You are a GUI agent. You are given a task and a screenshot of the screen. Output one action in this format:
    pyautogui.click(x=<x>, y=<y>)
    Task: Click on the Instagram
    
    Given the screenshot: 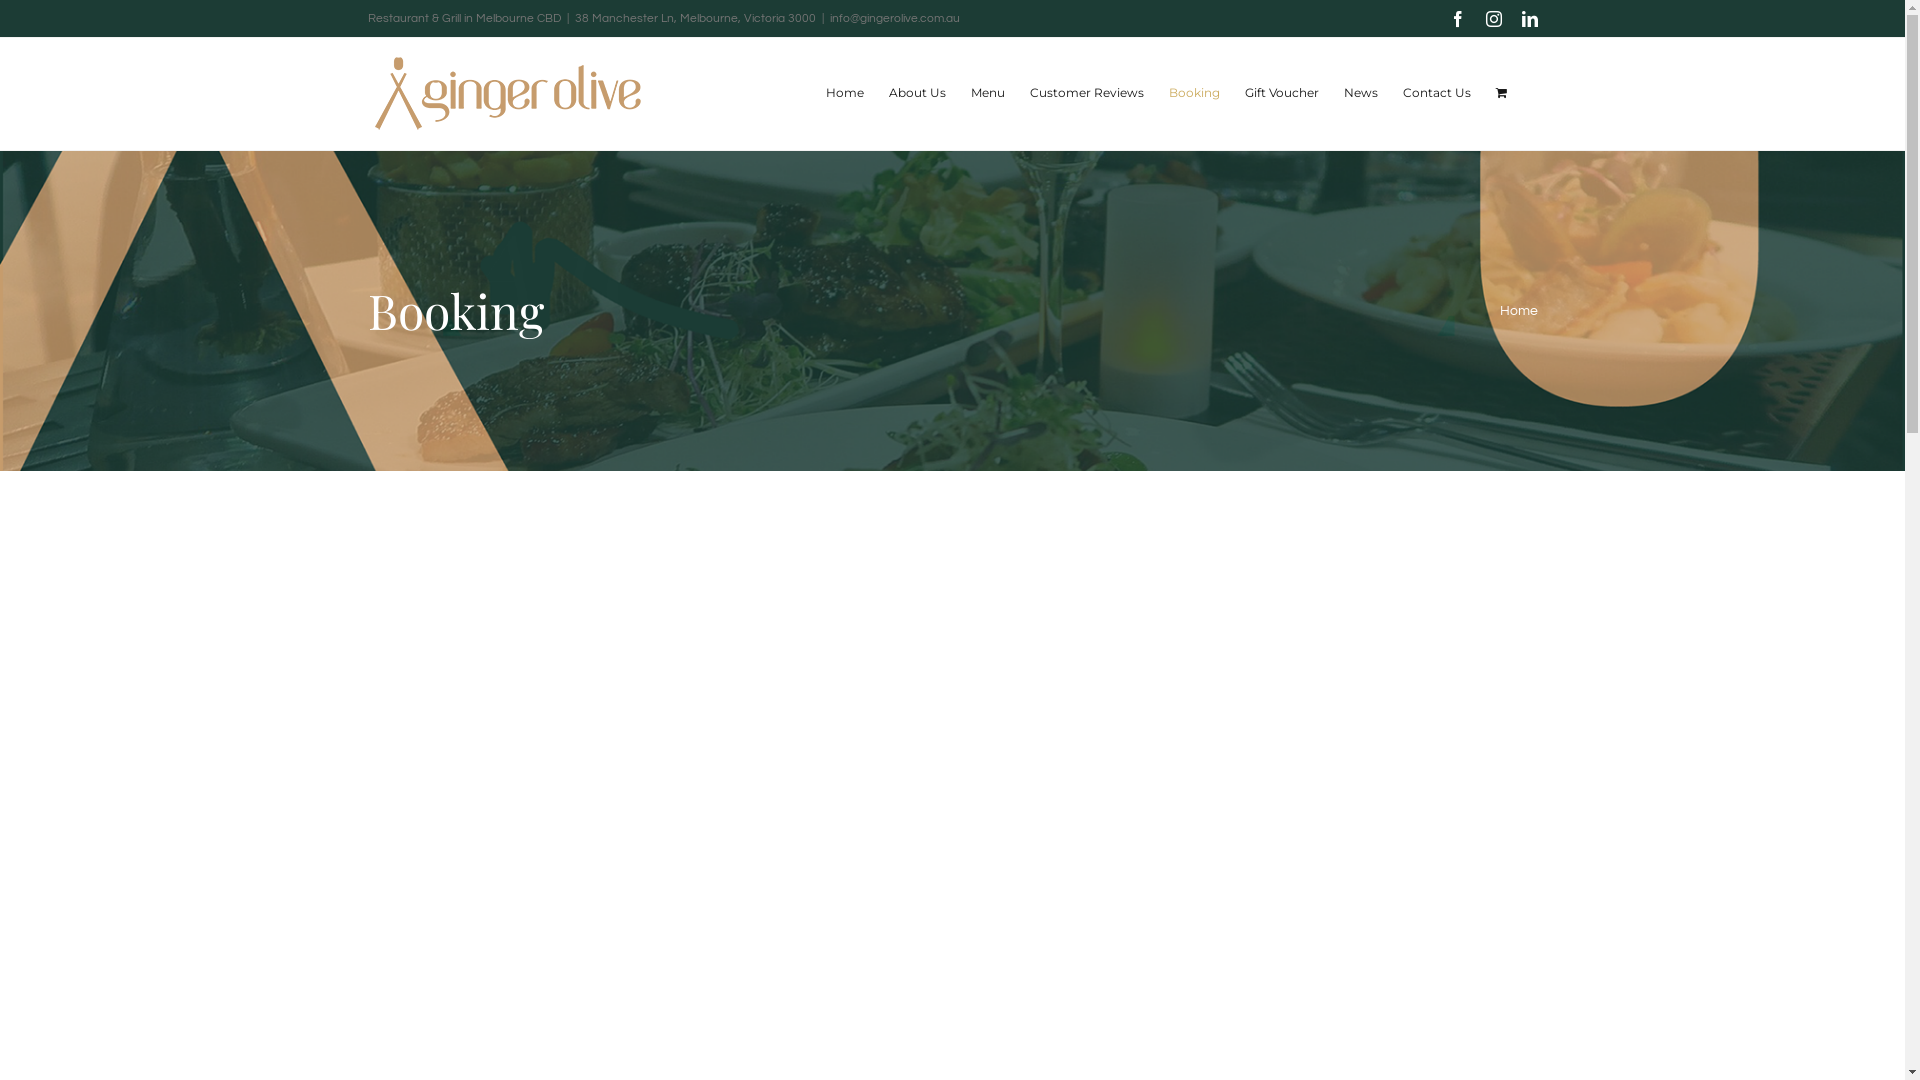 What is the action you would take?
    pyautogui.click(x=1494, y=19)
    